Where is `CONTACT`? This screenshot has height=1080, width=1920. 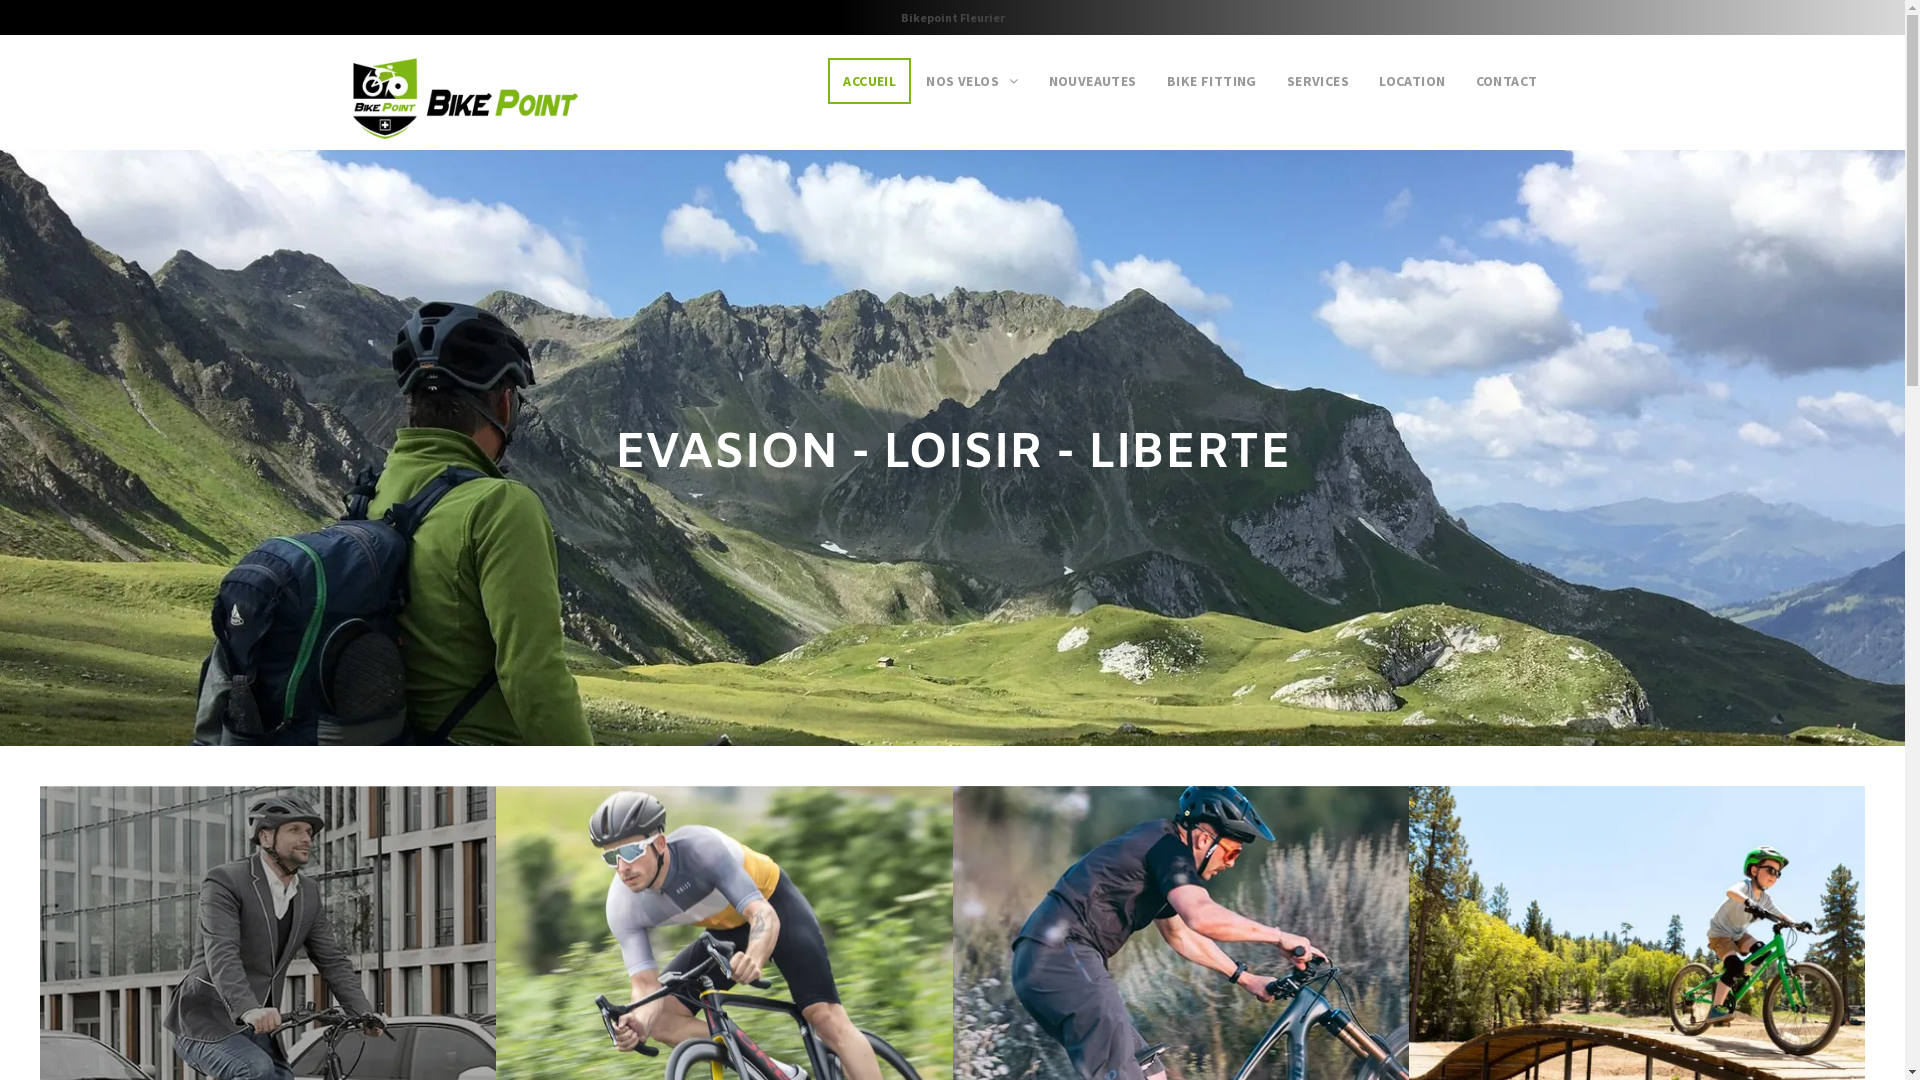
CONTACT is located at coordinates (1507, 81).